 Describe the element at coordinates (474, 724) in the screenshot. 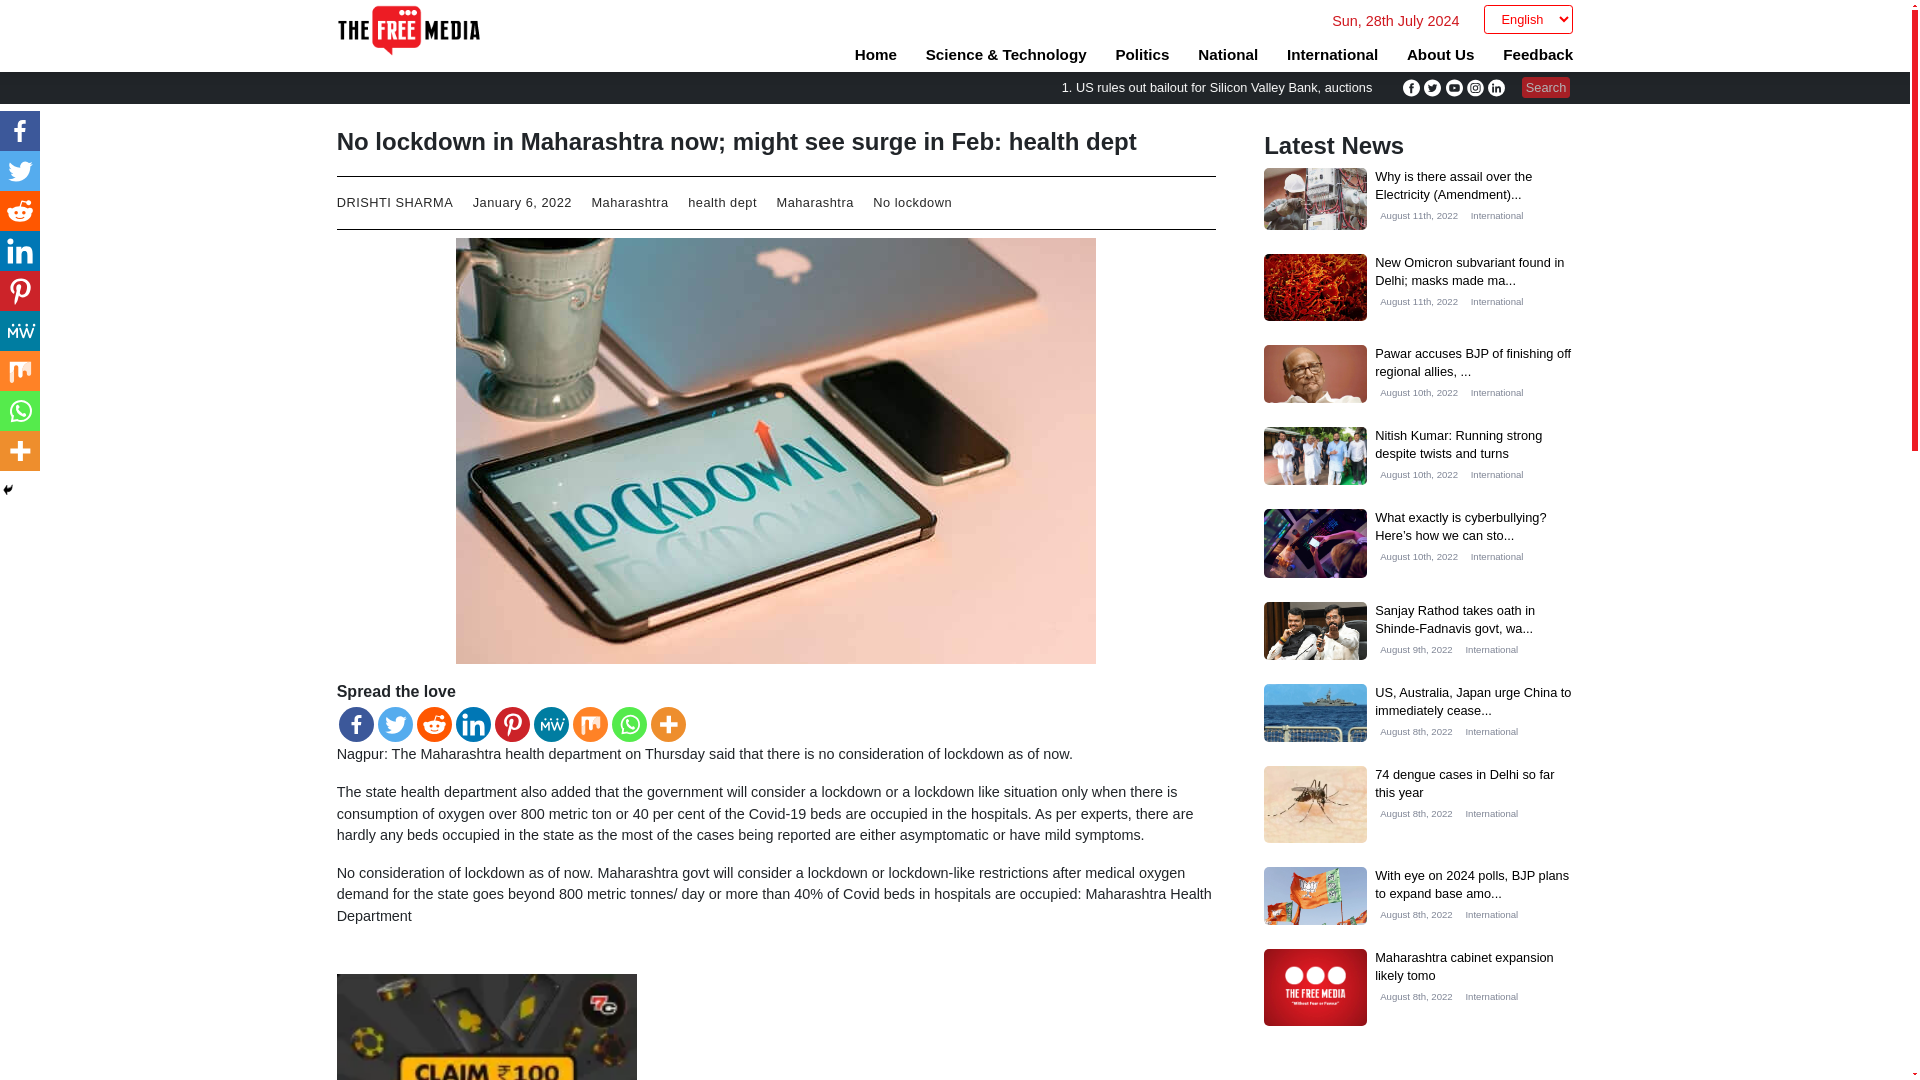

I see `Linkedin` at that location.